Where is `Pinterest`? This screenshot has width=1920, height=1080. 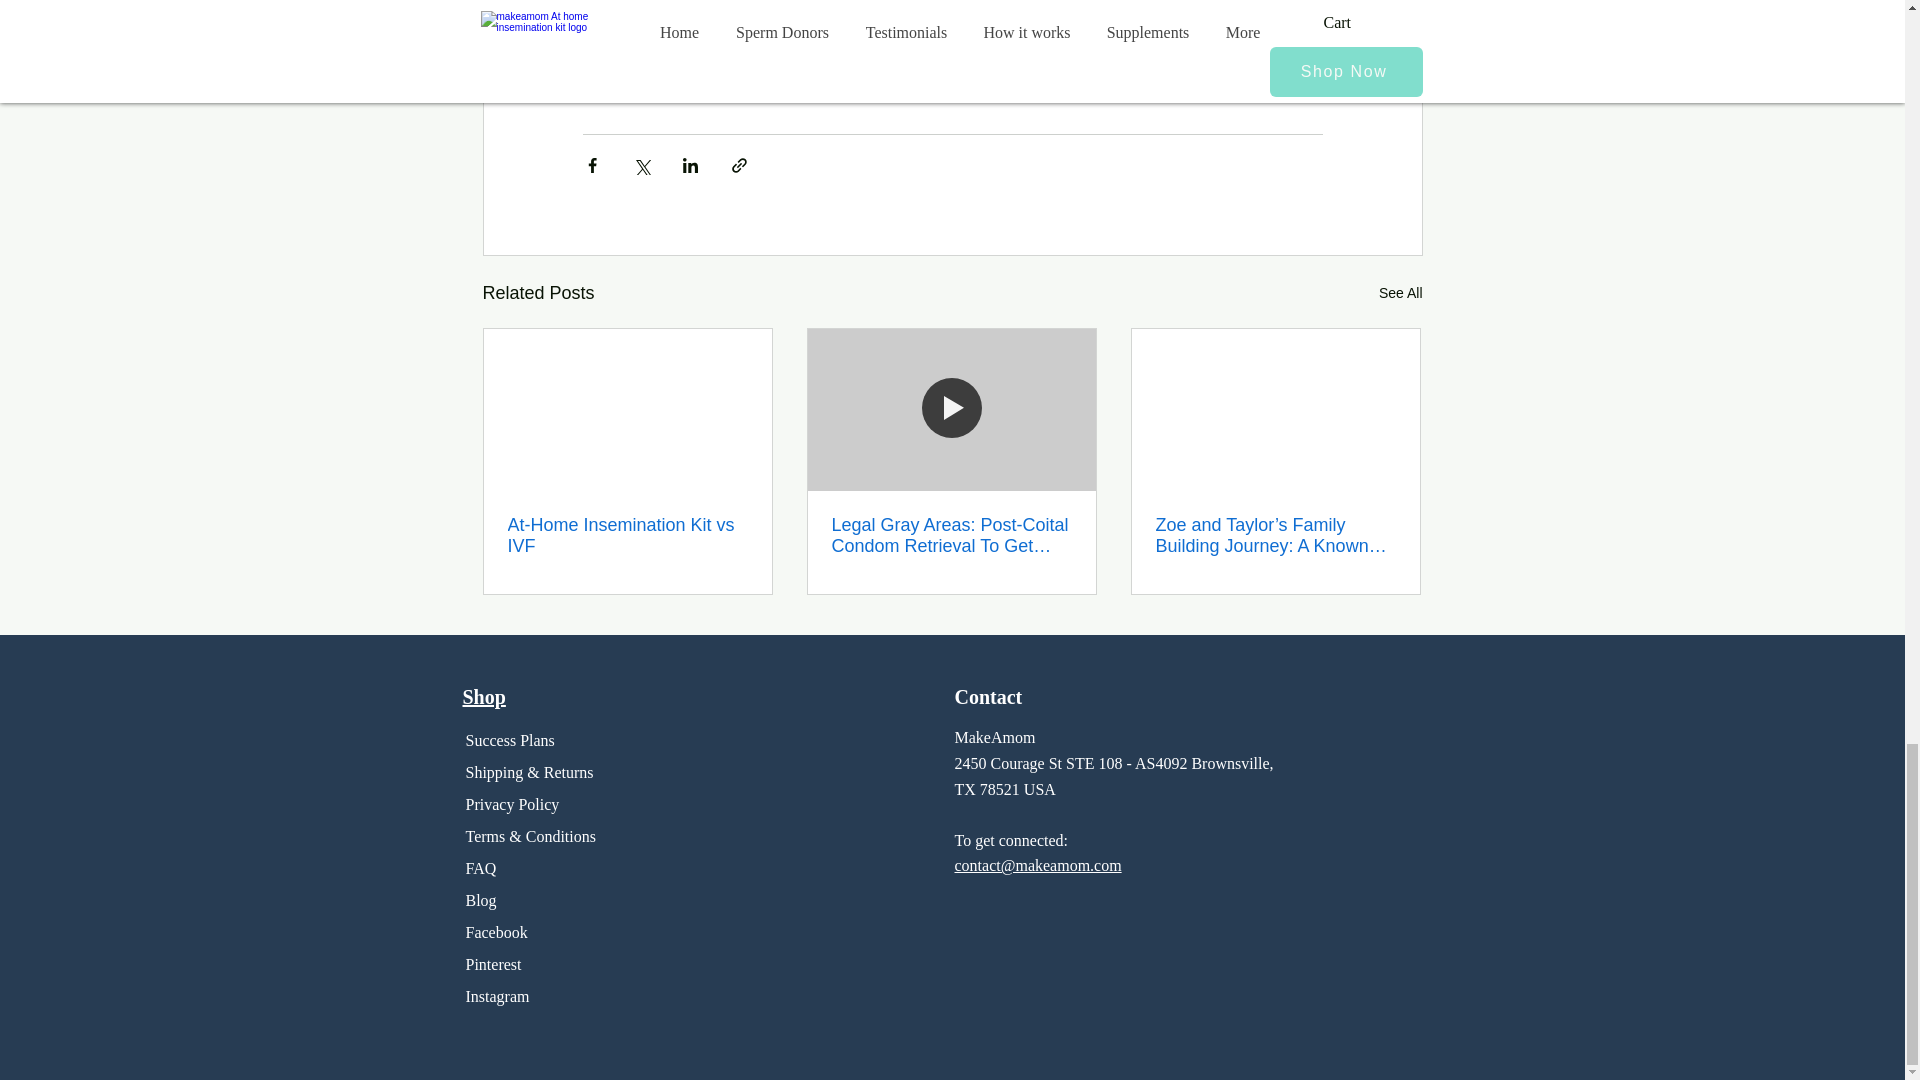
Pinterest is located at coordinates (494, 964).